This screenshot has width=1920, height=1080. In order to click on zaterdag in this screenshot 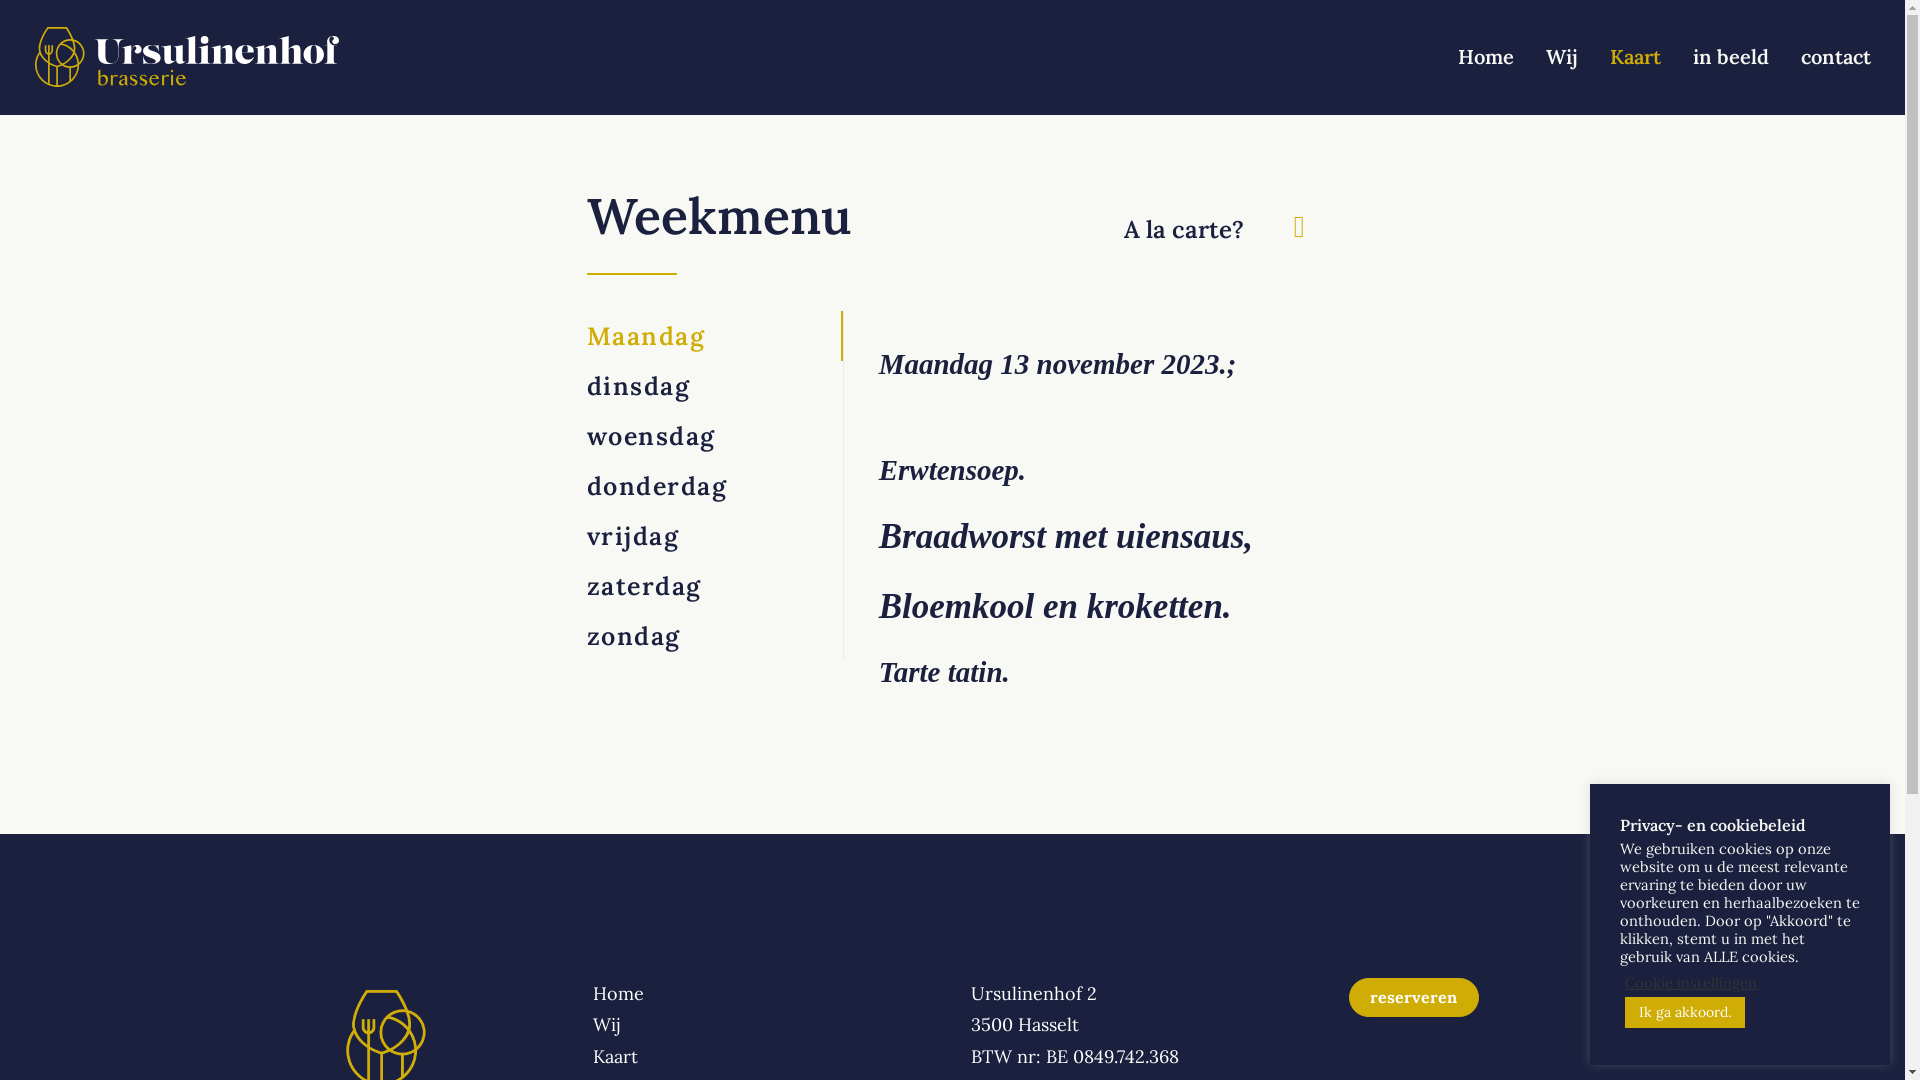, I will do `click(714, 586)`.